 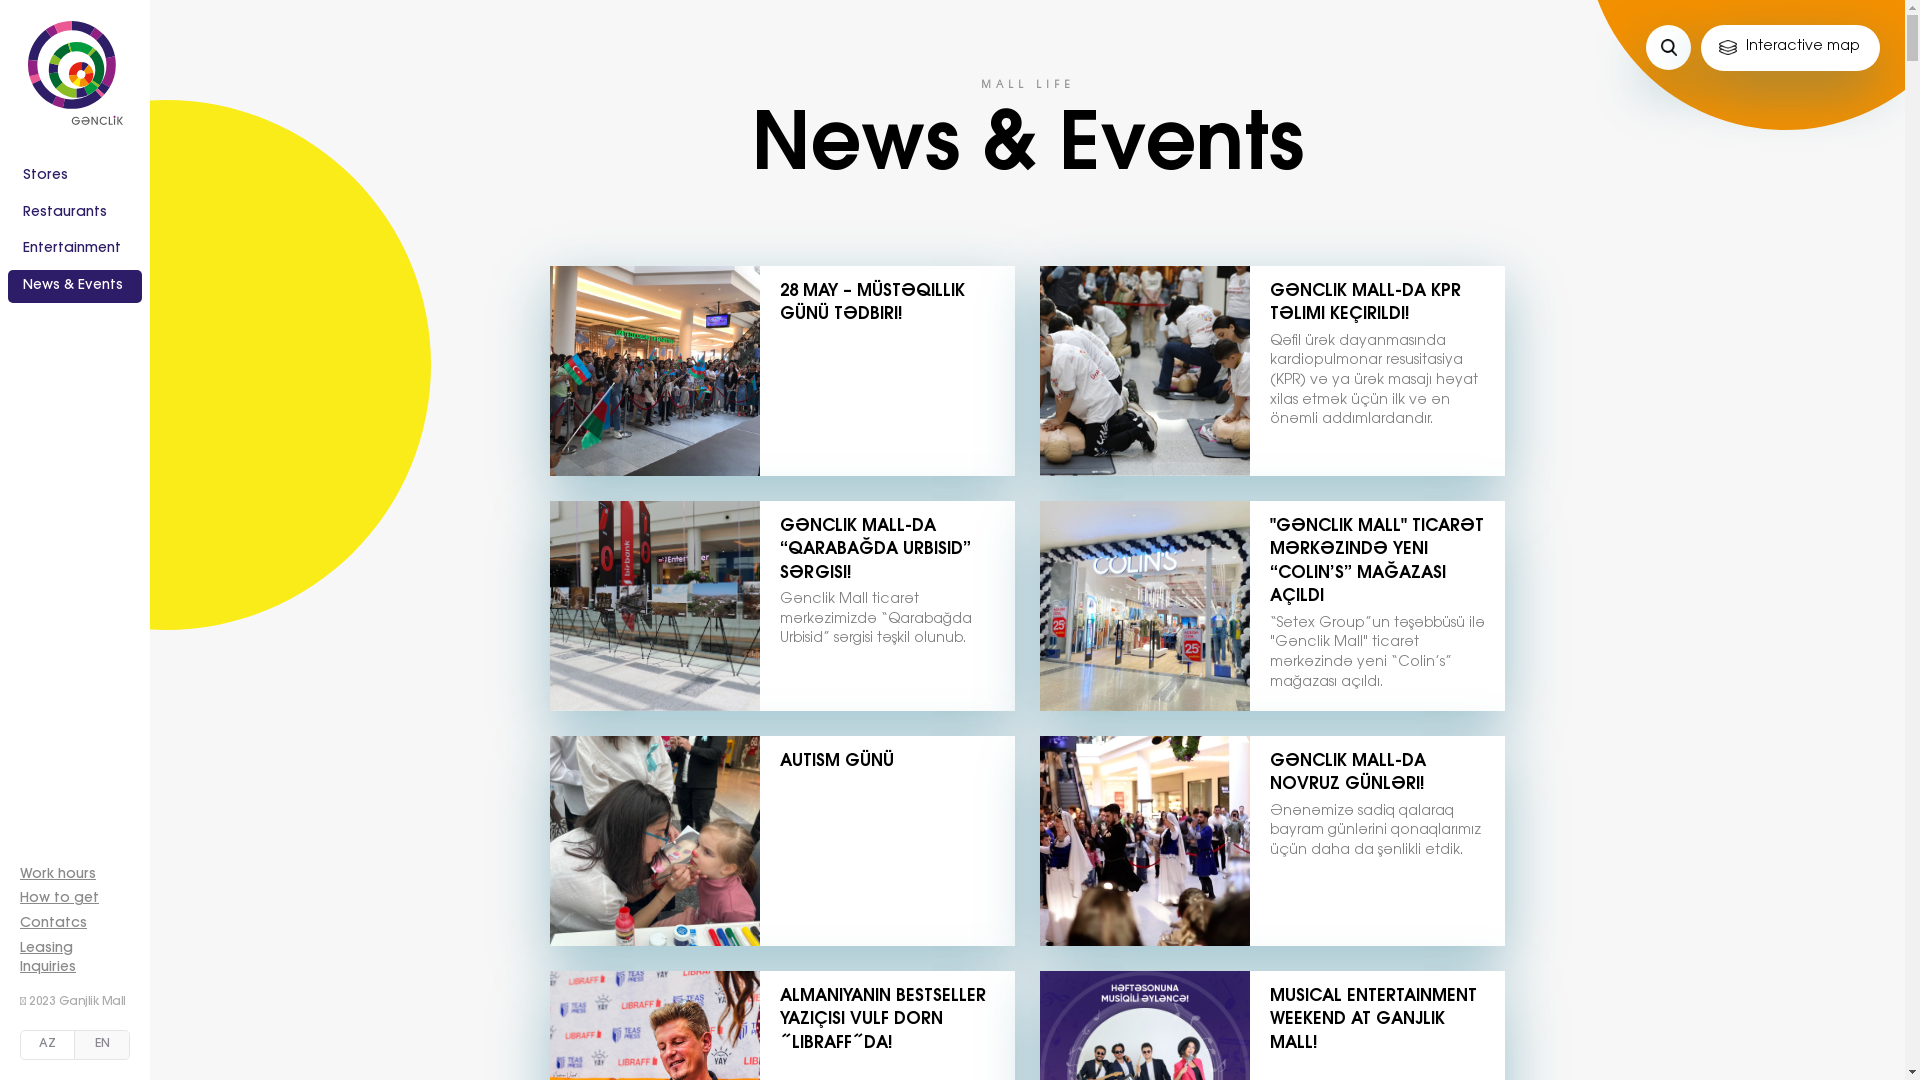 What do you see at coordinates (75, 214) in the screenshot?
I see `Restaurants` at bounding box center [75, 214].